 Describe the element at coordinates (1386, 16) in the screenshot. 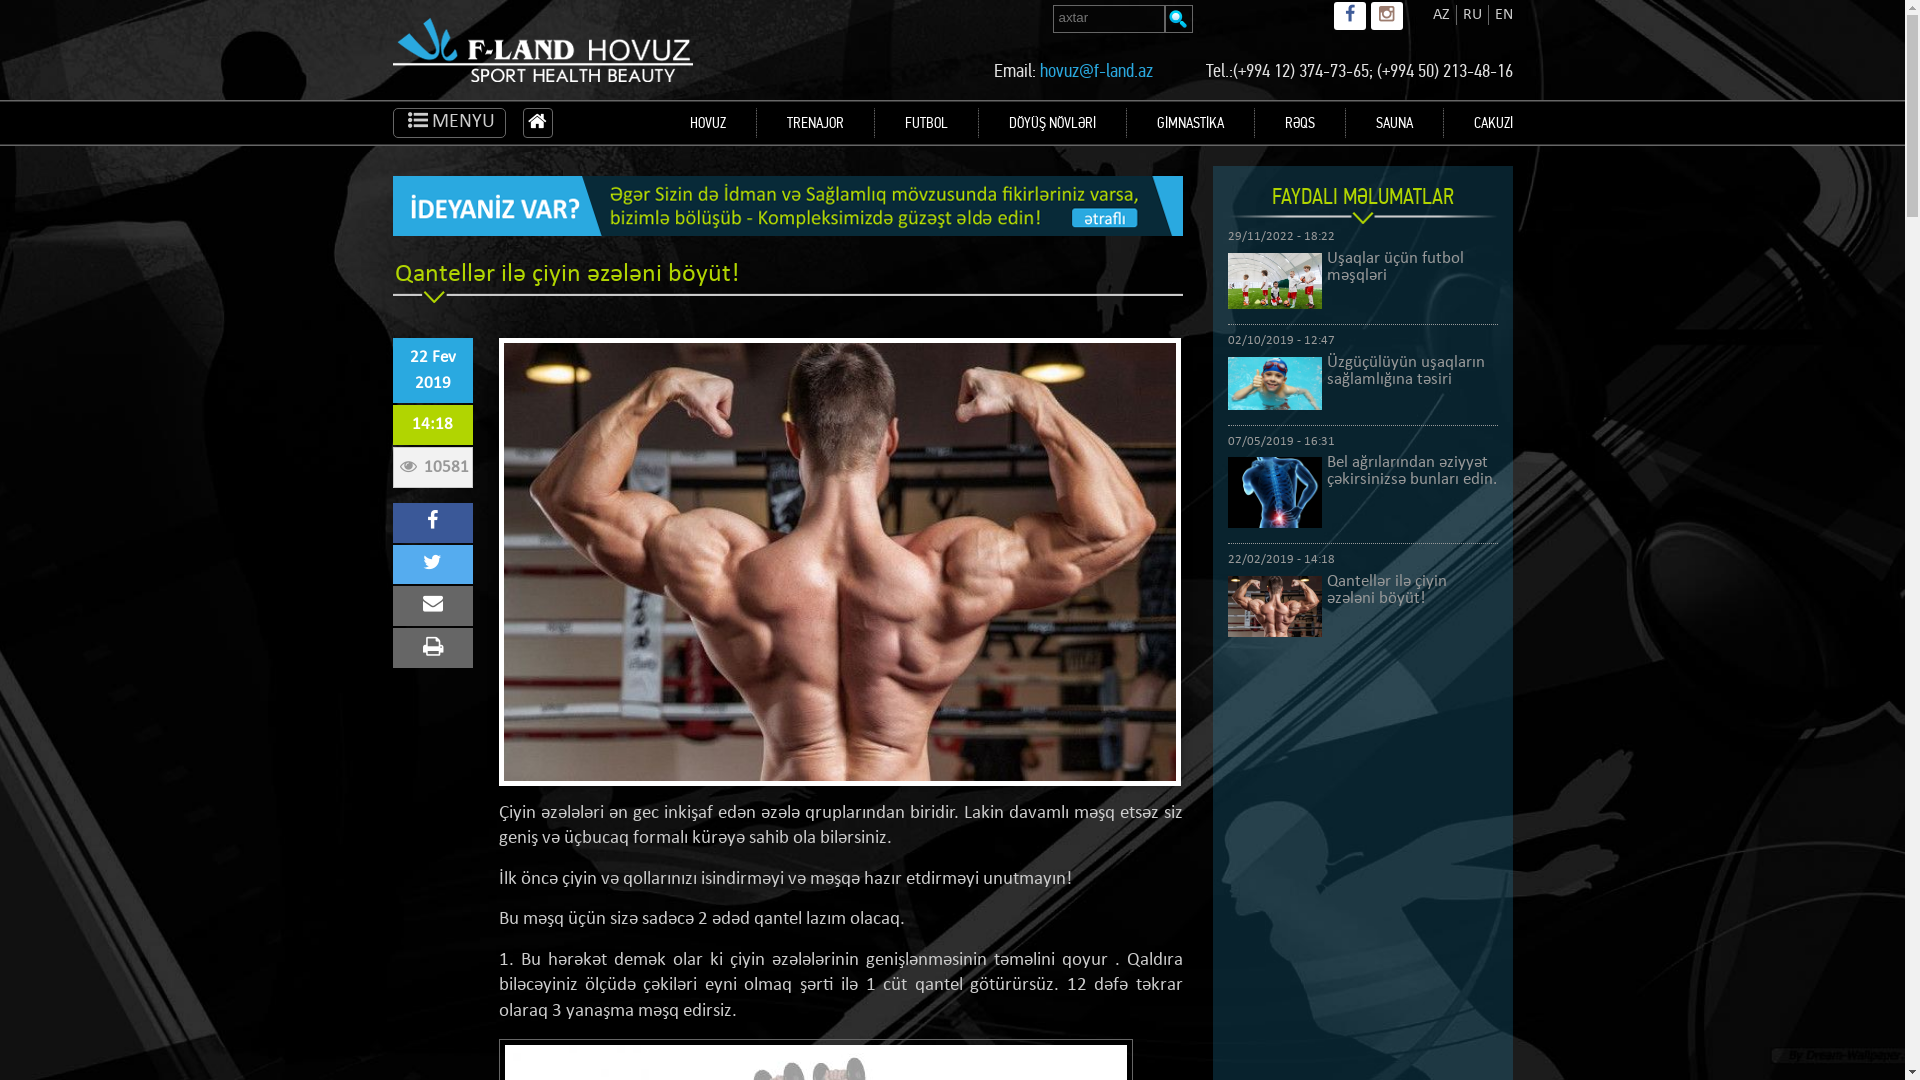

I see `Instagram` at that location.